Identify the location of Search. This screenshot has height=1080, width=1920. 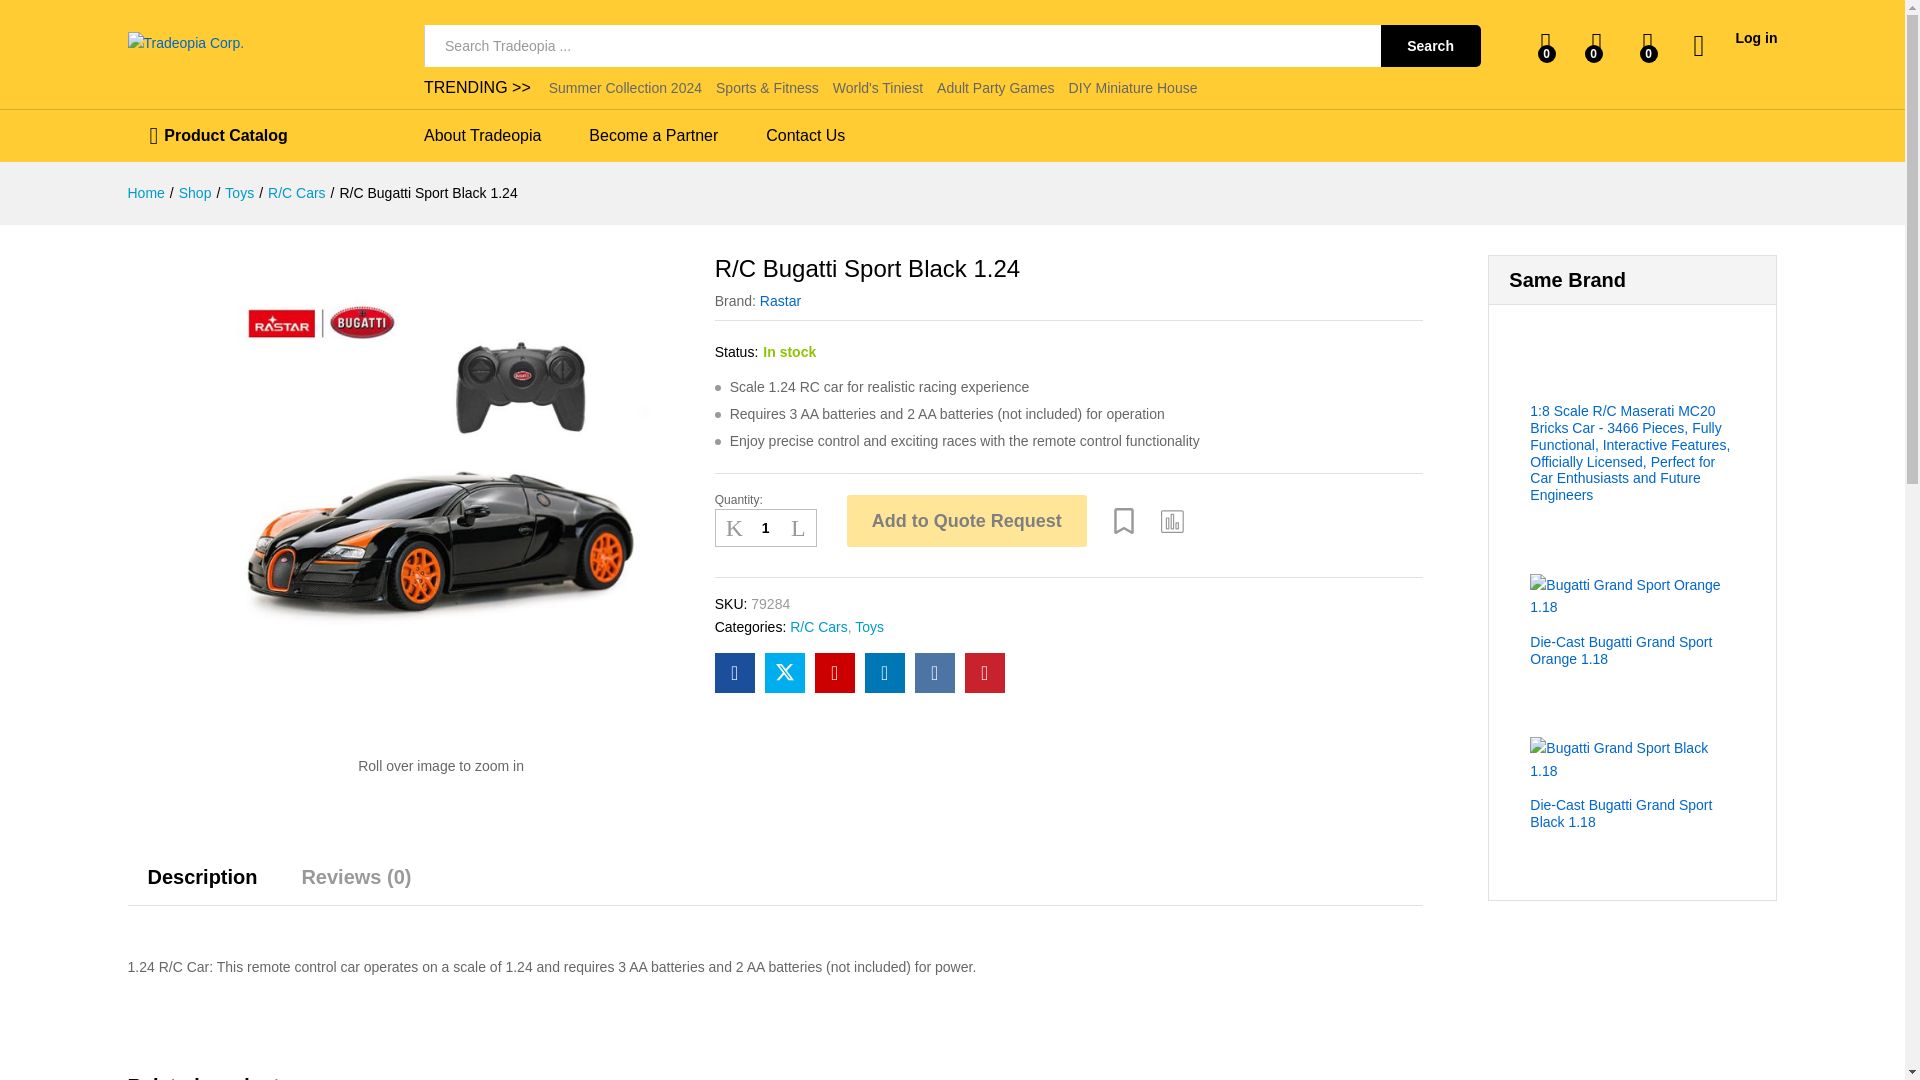
(1430, 45).